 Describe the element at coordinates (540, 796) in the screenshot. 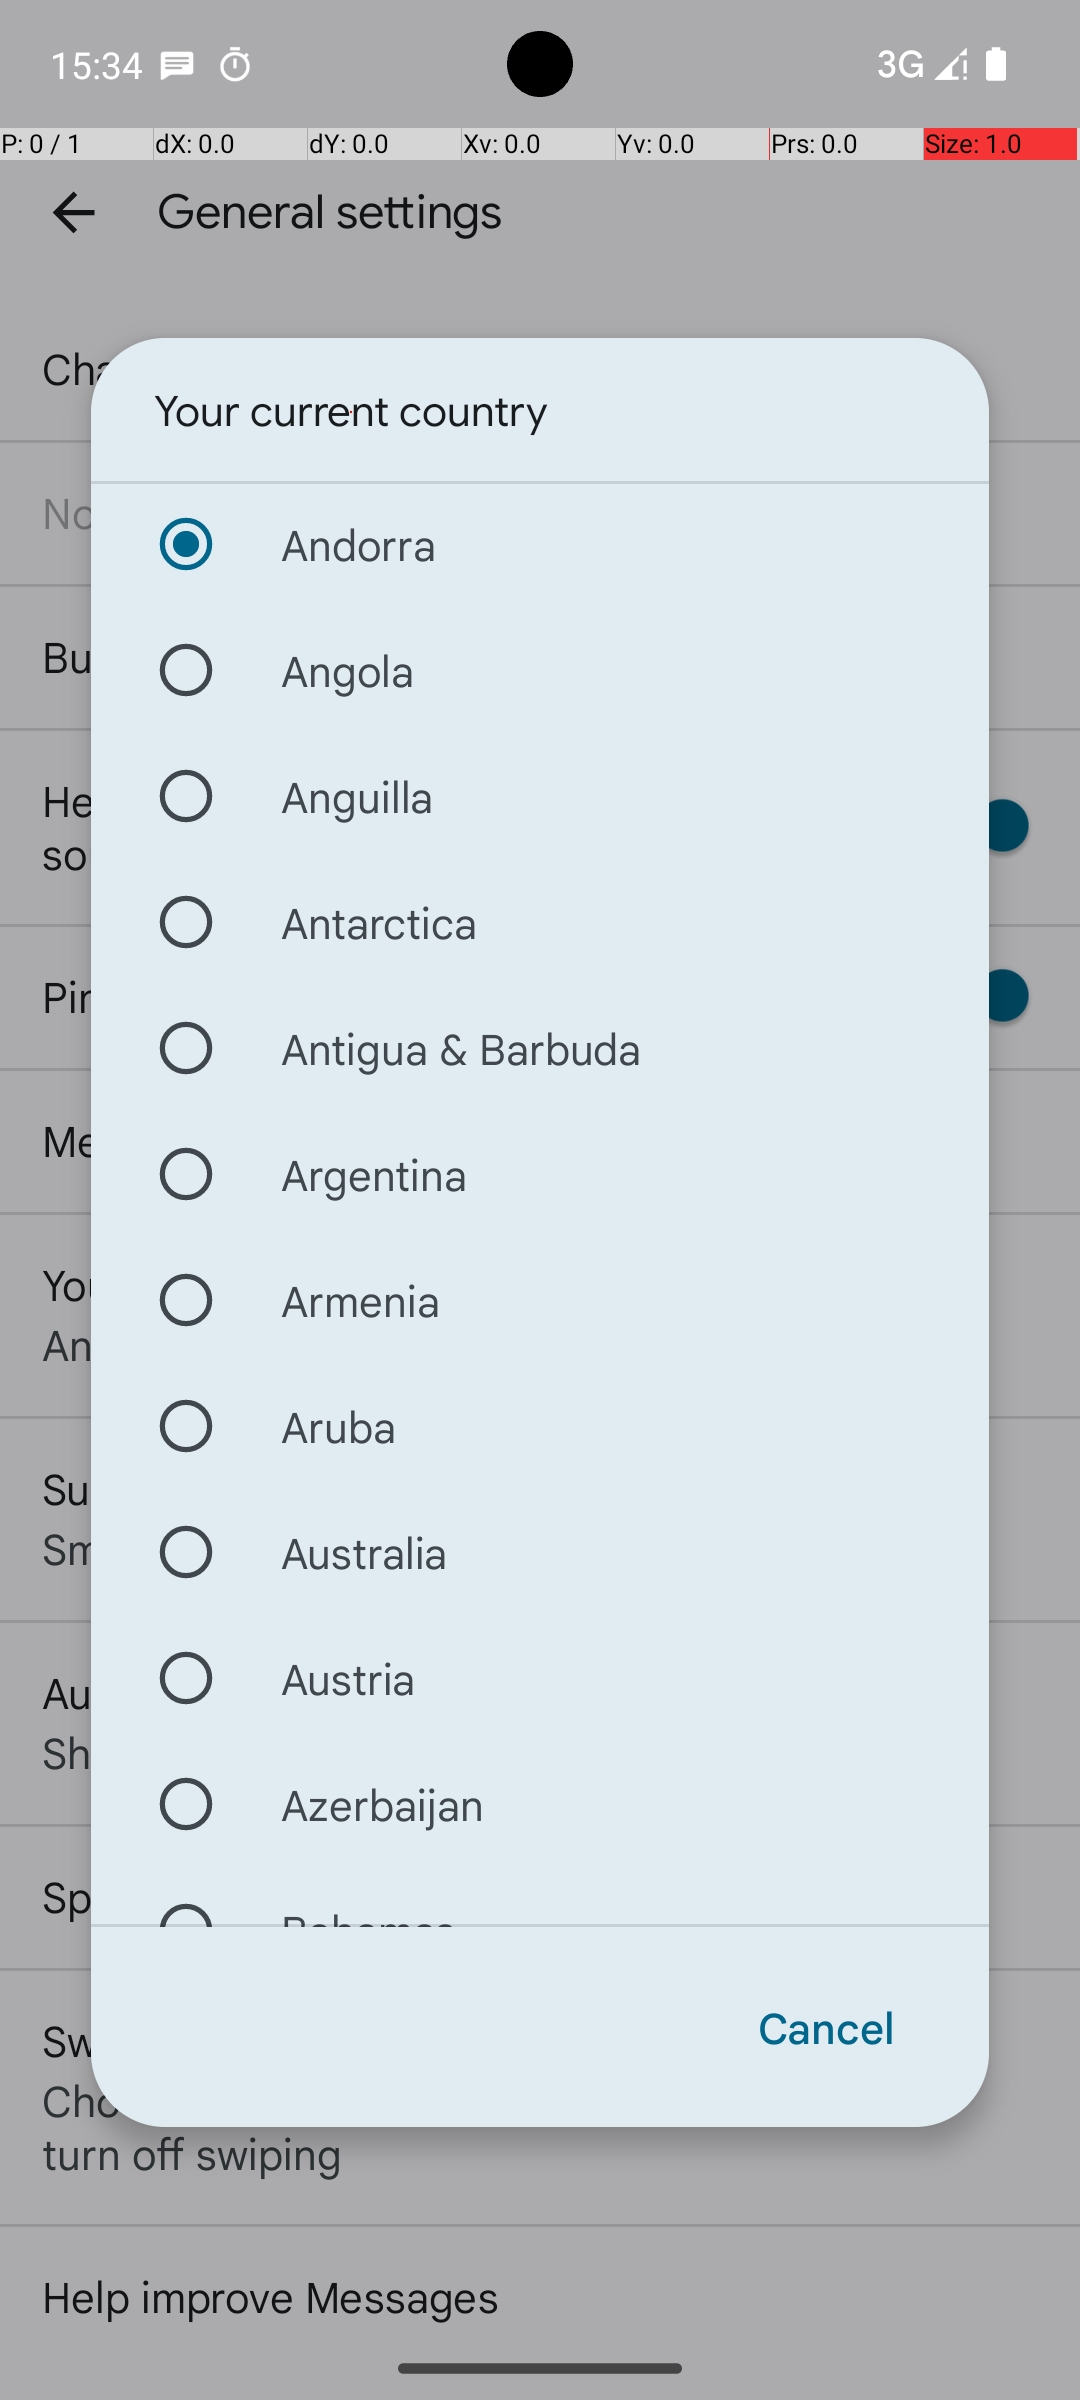

I see `Anguilla` at that location.